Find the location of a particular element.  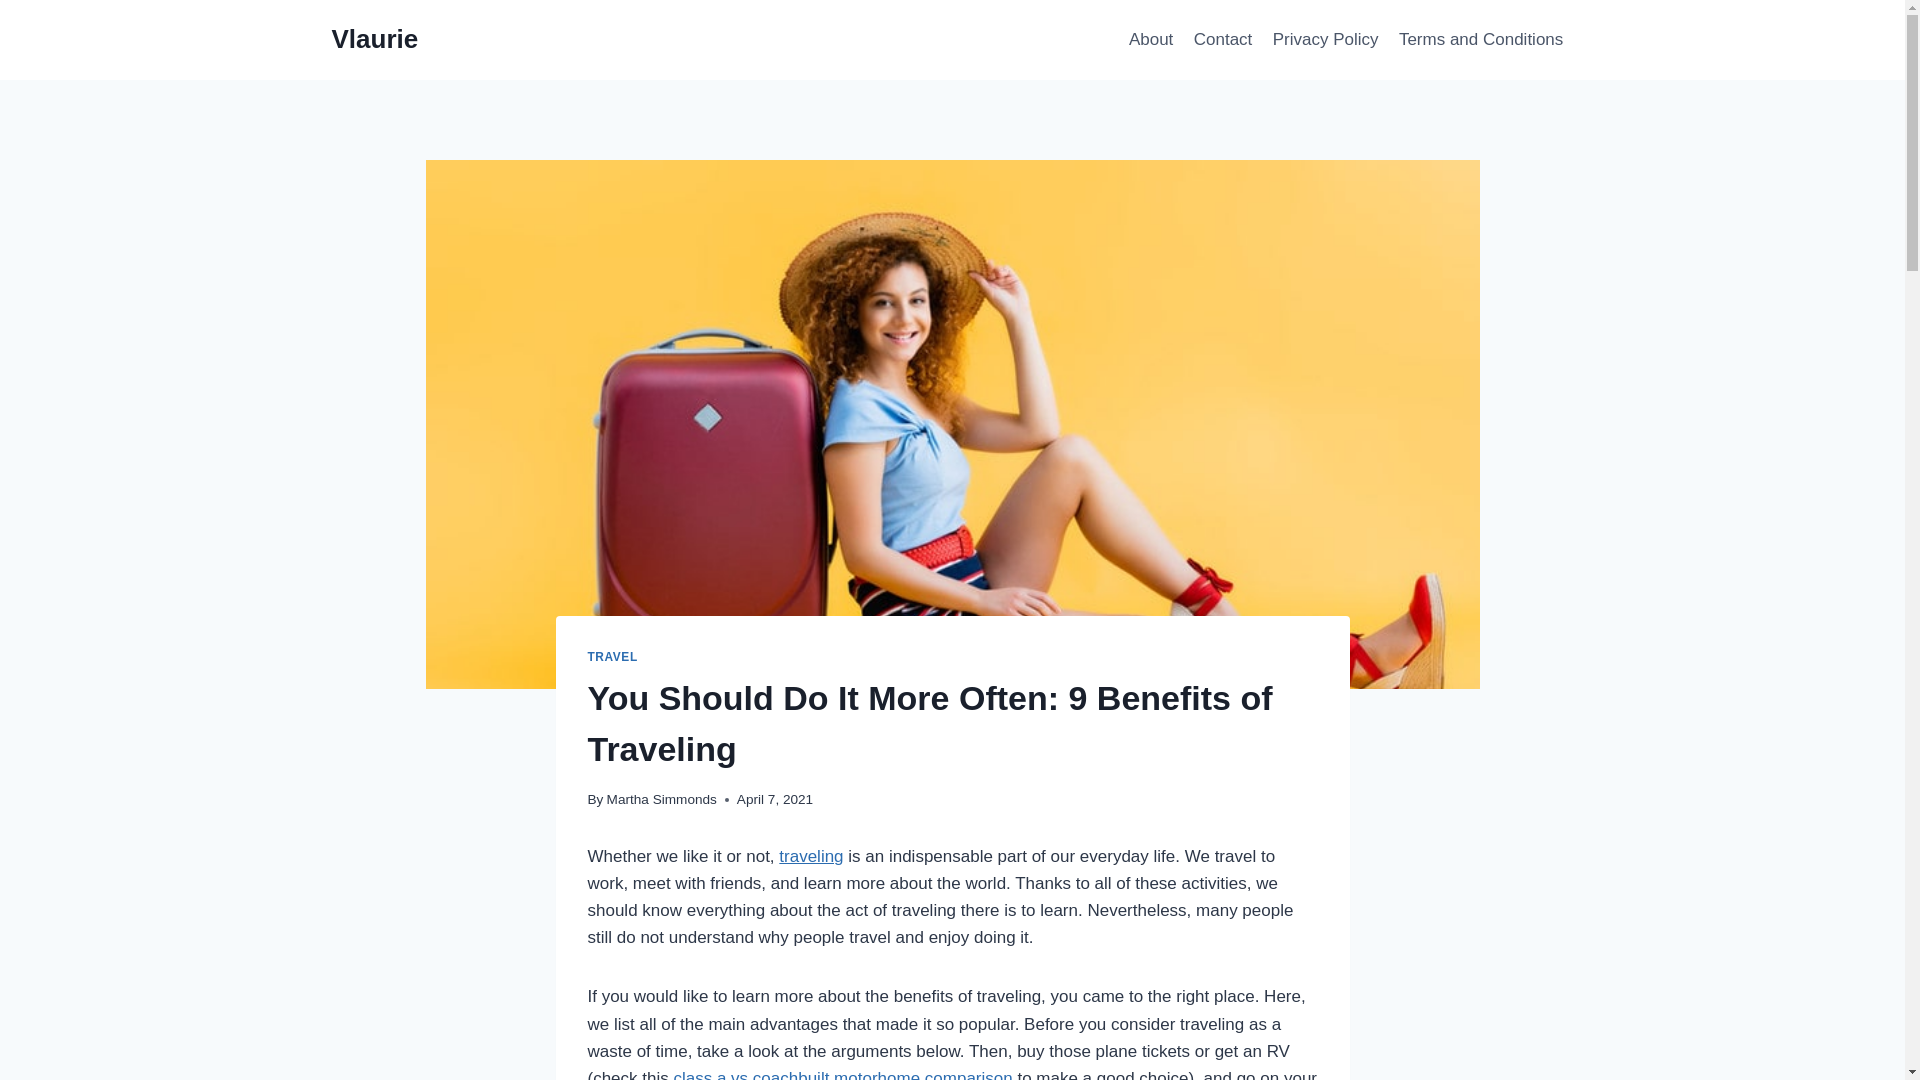

Travel is located at coordinates (612, 657).